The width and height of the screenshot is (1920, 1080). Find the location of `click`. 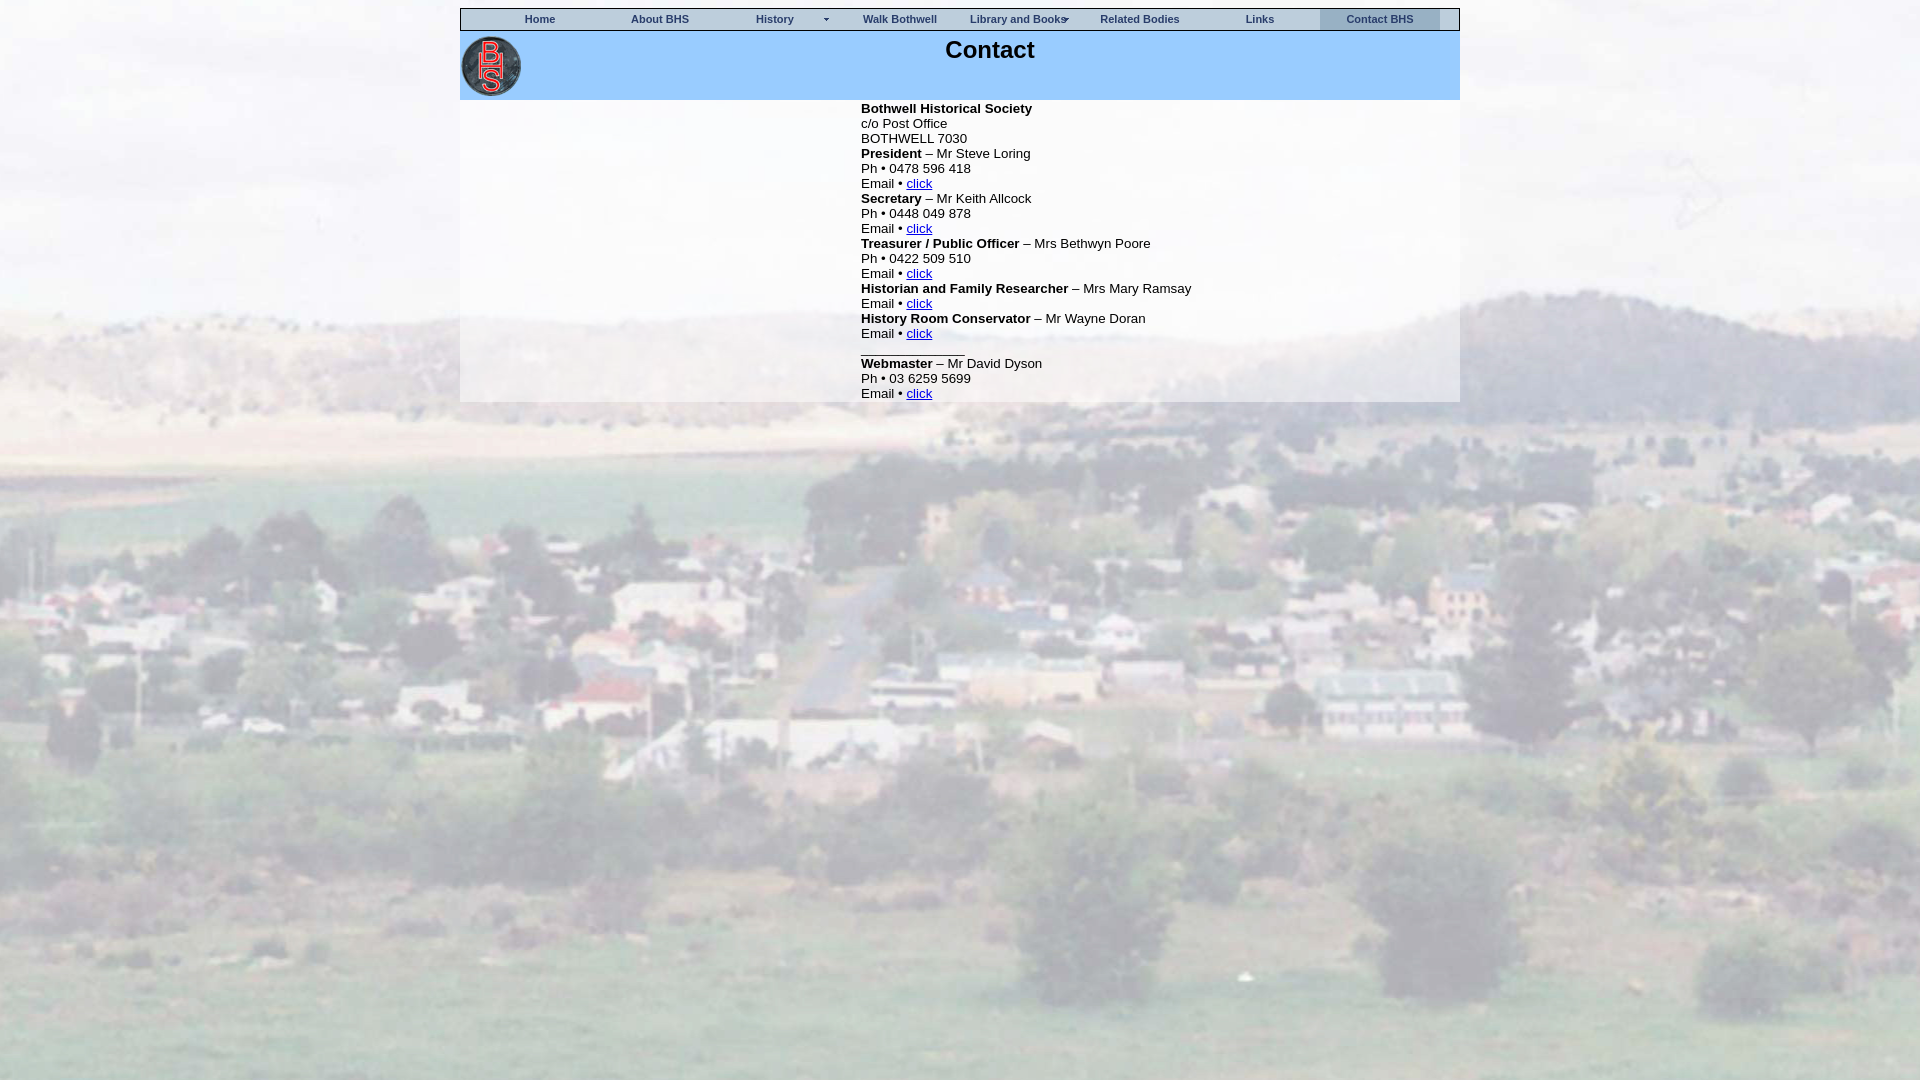

click is located at coordinates (919, 304).